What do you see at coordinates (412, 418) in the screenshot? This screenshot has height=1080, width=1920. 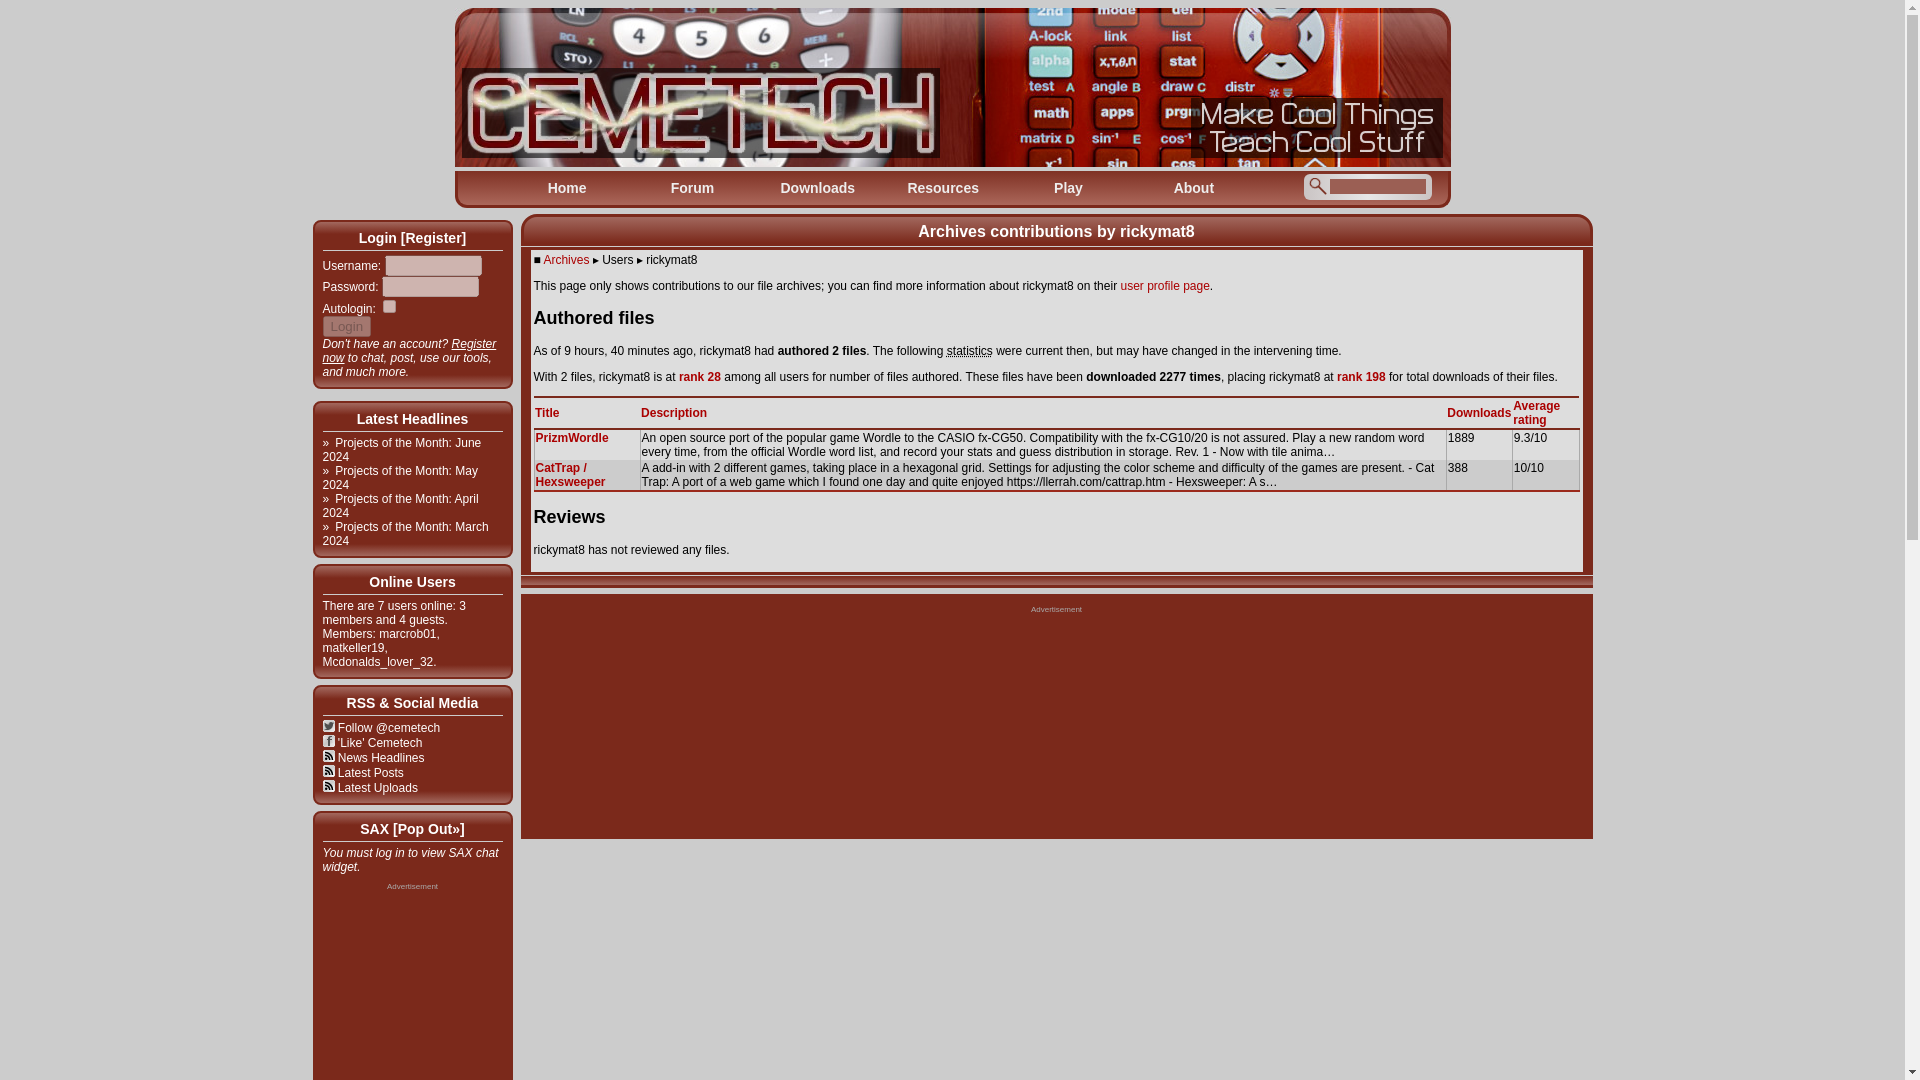 I see `Latest Headlines` at bounding box center [412, 418].